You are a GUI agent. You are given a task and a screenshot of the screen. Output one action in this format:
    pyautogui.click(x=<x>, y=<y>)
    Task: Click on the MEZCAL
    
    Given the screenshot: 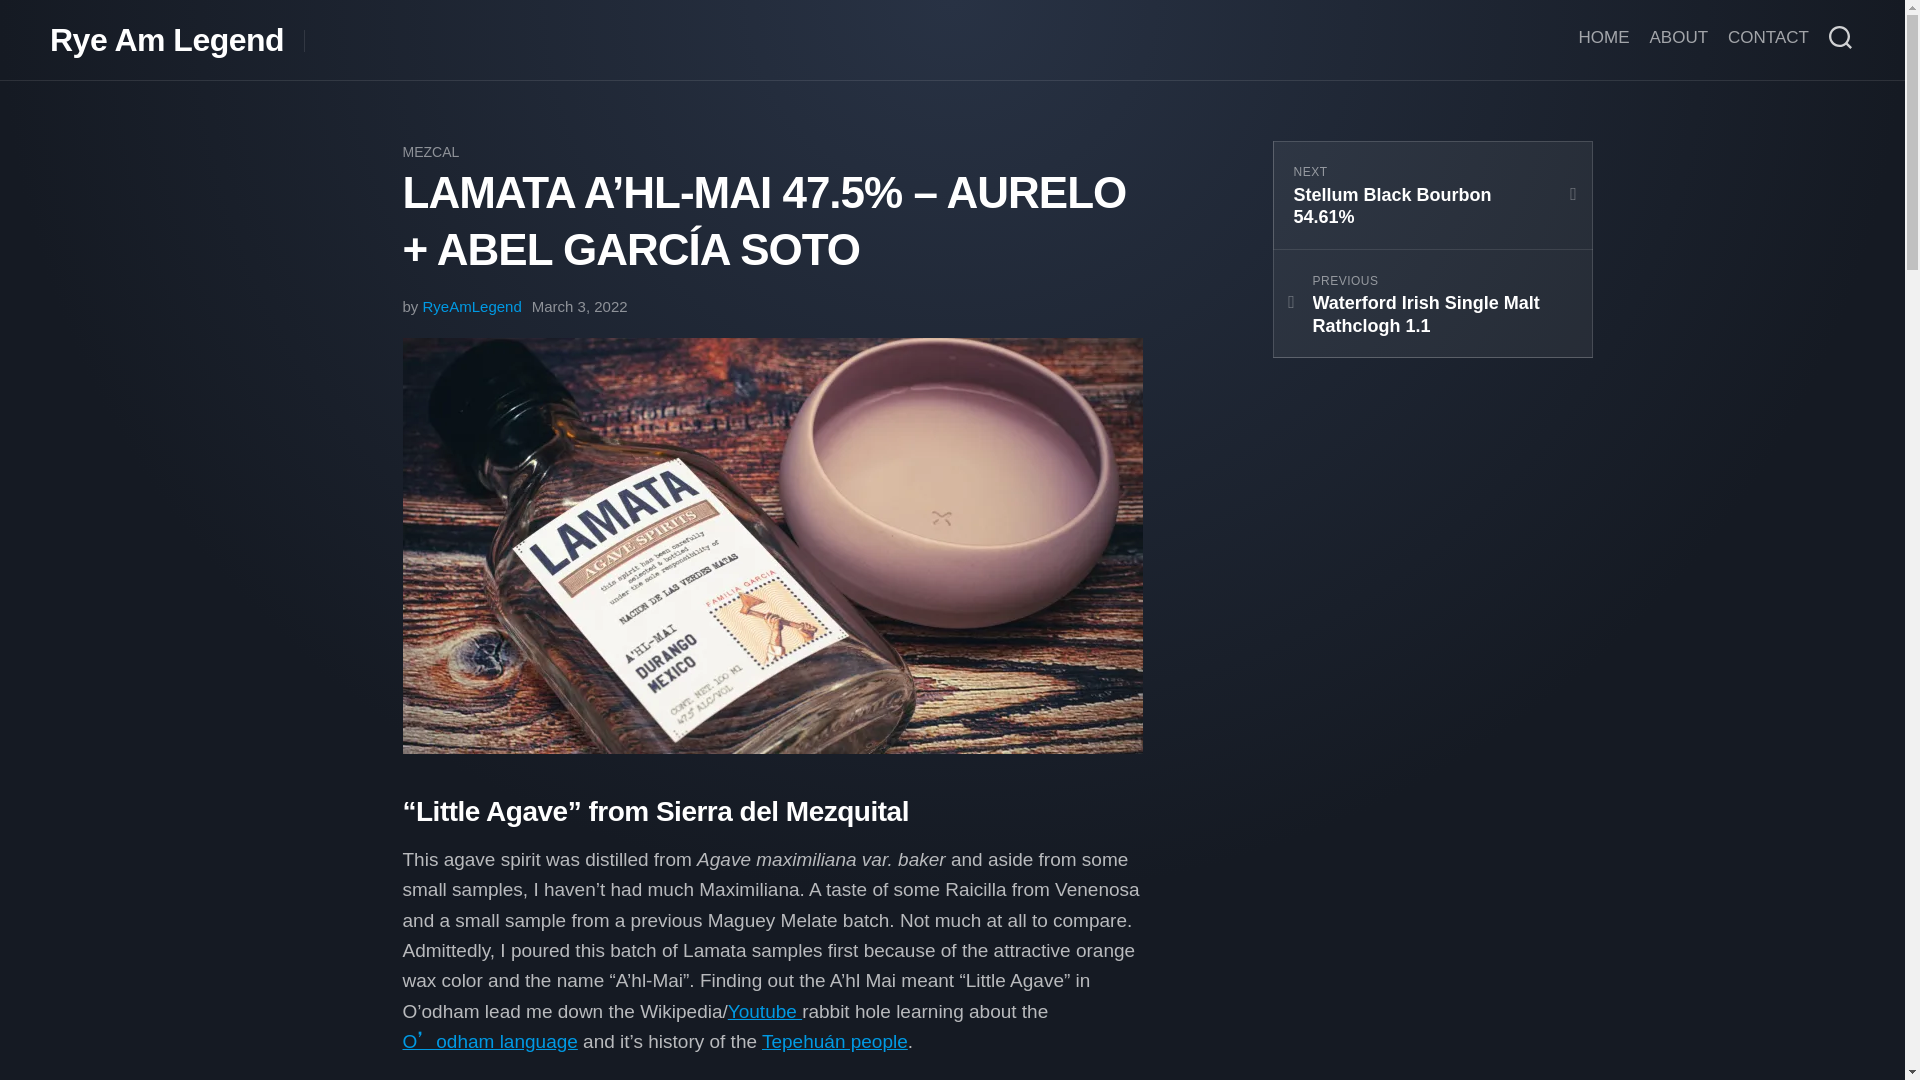 What is the action you would take?
    pyautogui.click(x=430, y=151)
    